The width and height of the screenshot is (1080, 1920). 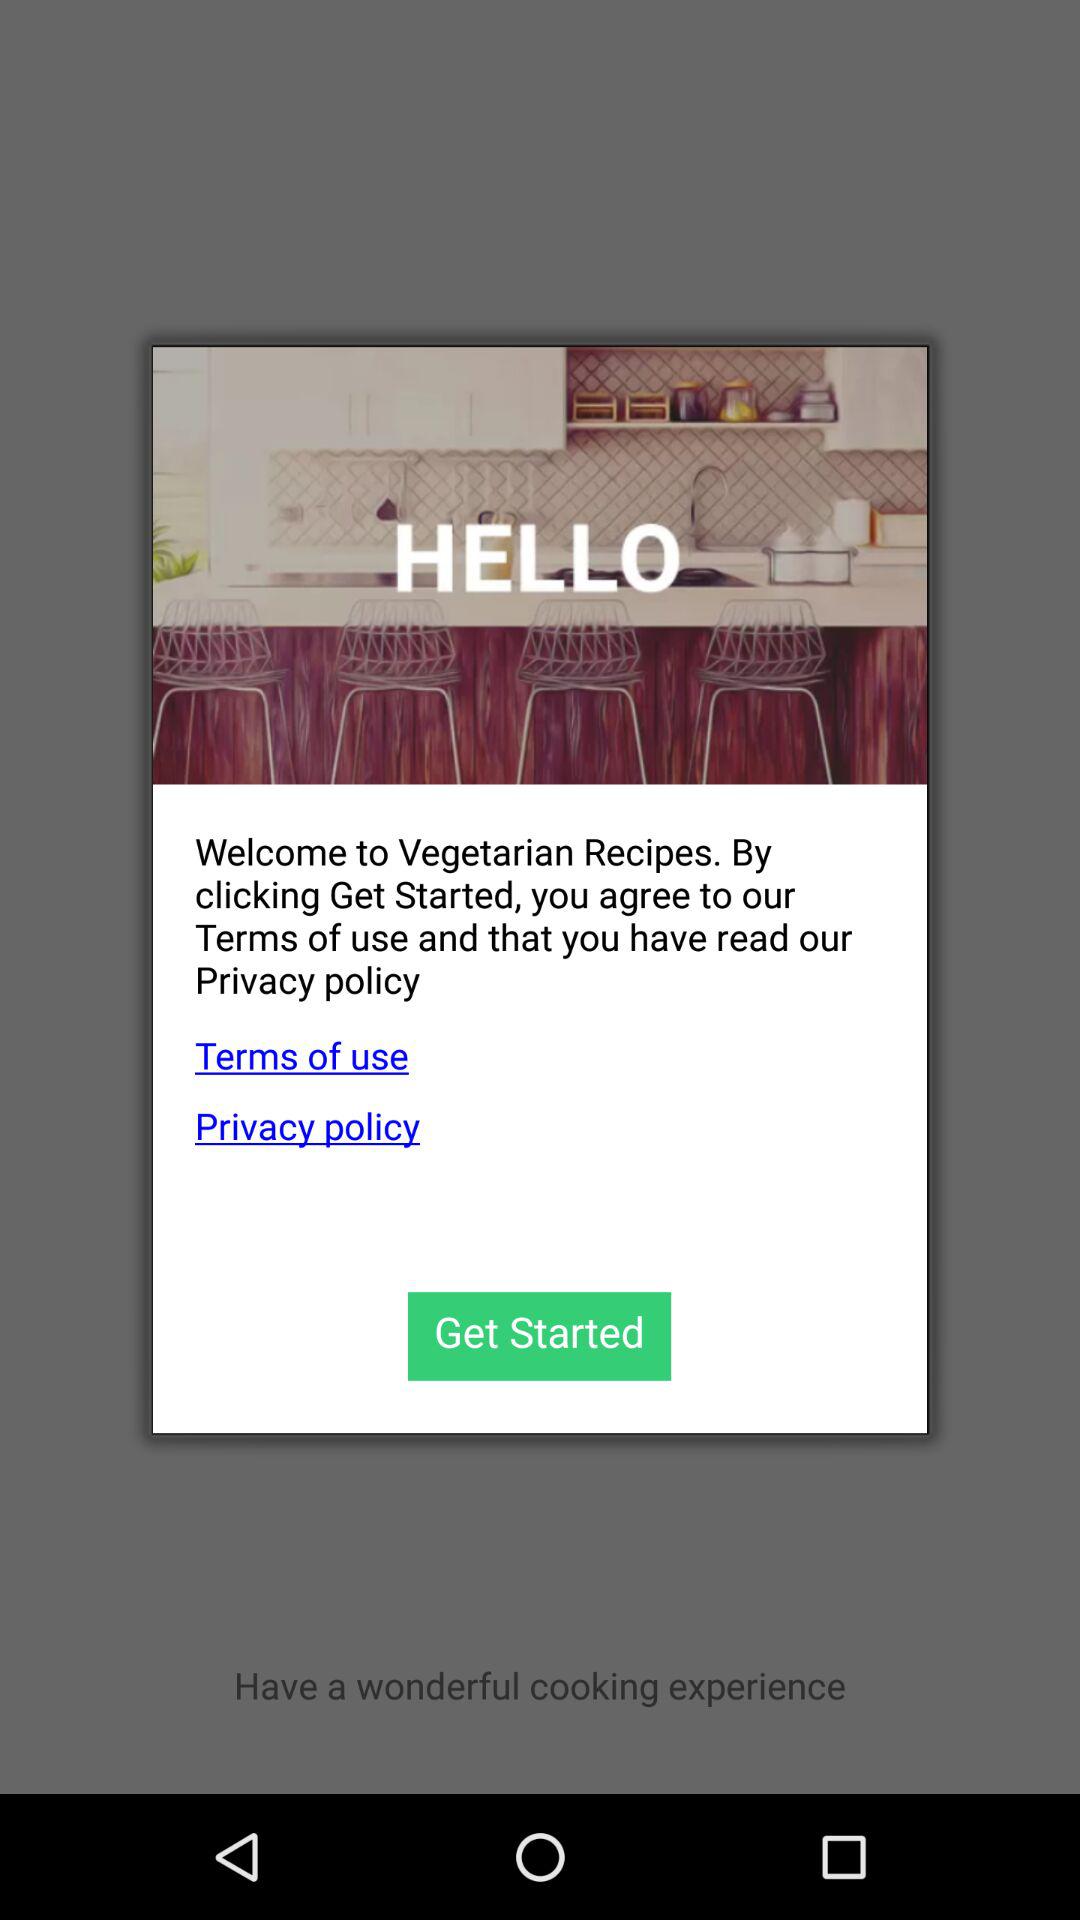 What do you see at coordinates (518, 899) in the screenshot?
I see `open app above terms of use app` at bounding box center [518, 899].